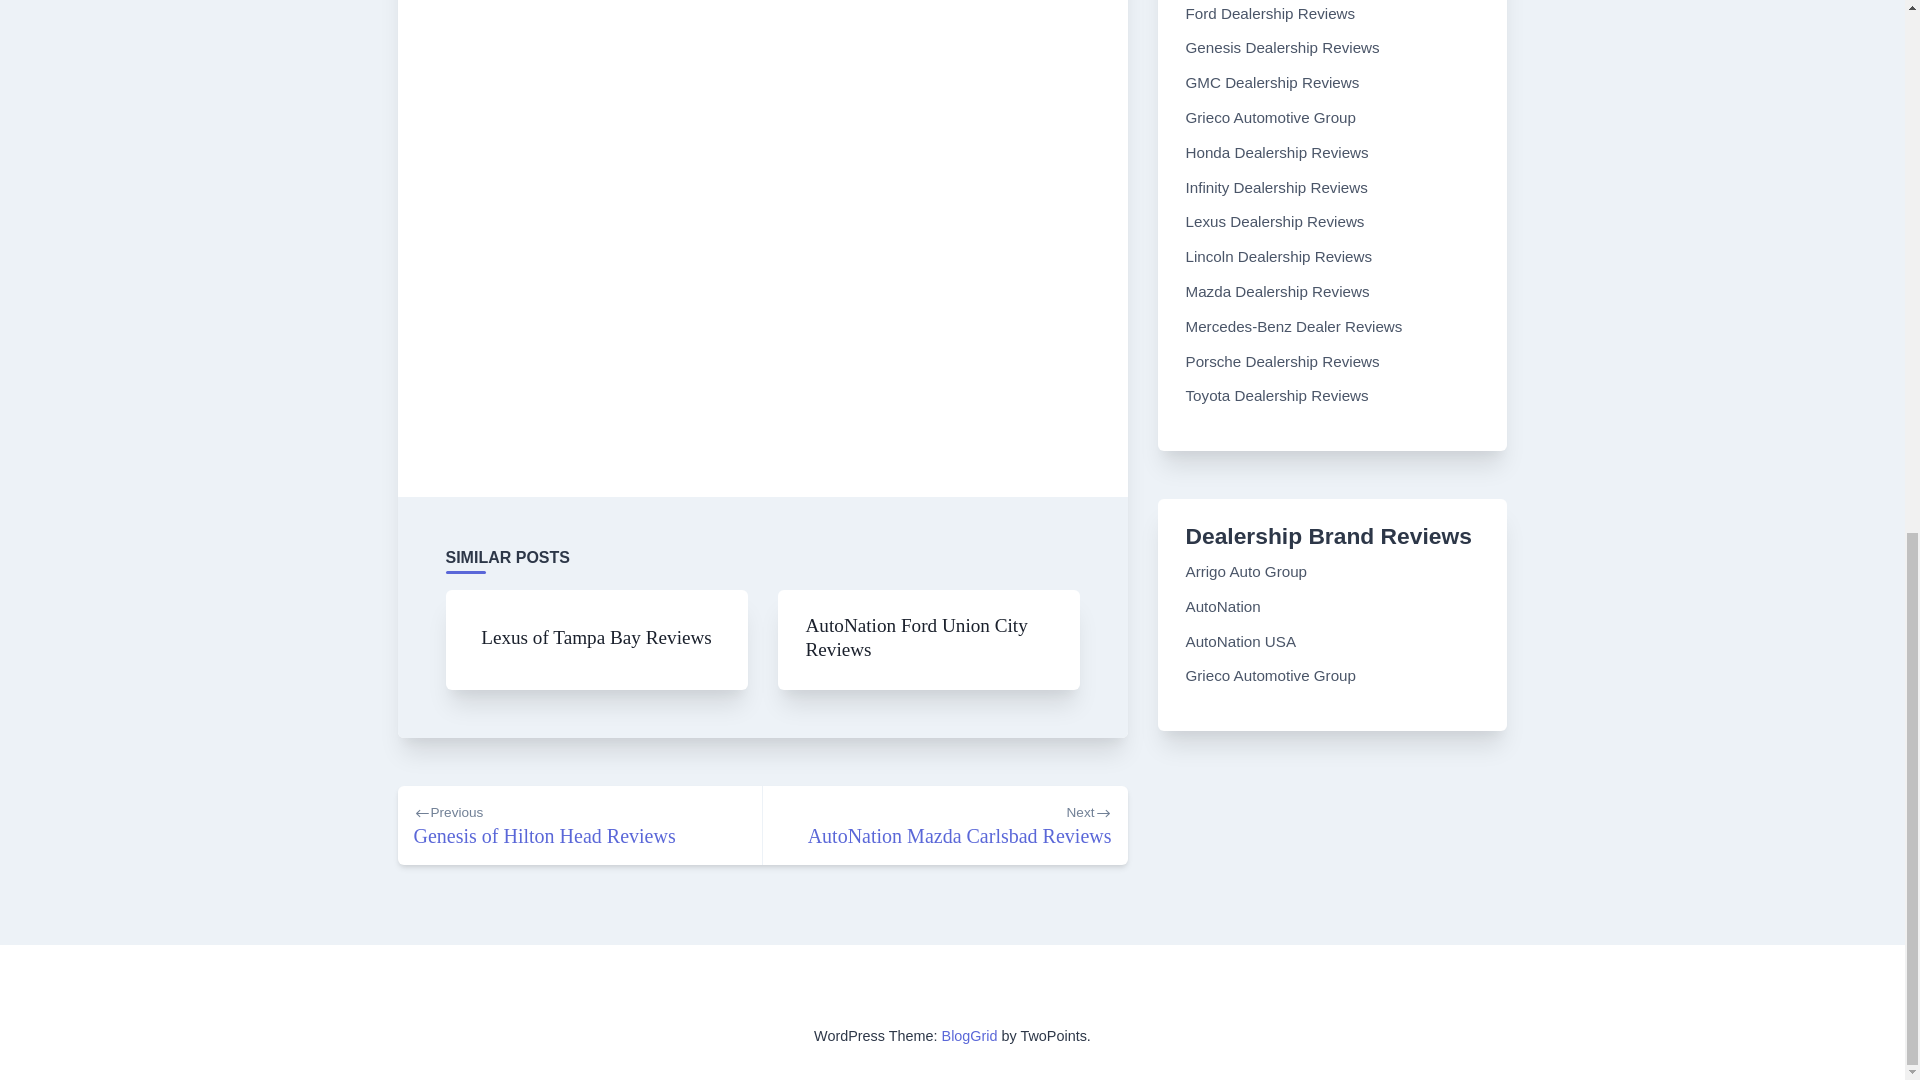 This screenshot has width=1920, height=1080. What do you see at coordinates (1246, 570) in the screenshot?
I see `Arrigo Auto Group` at bounding box center [1246, 570].